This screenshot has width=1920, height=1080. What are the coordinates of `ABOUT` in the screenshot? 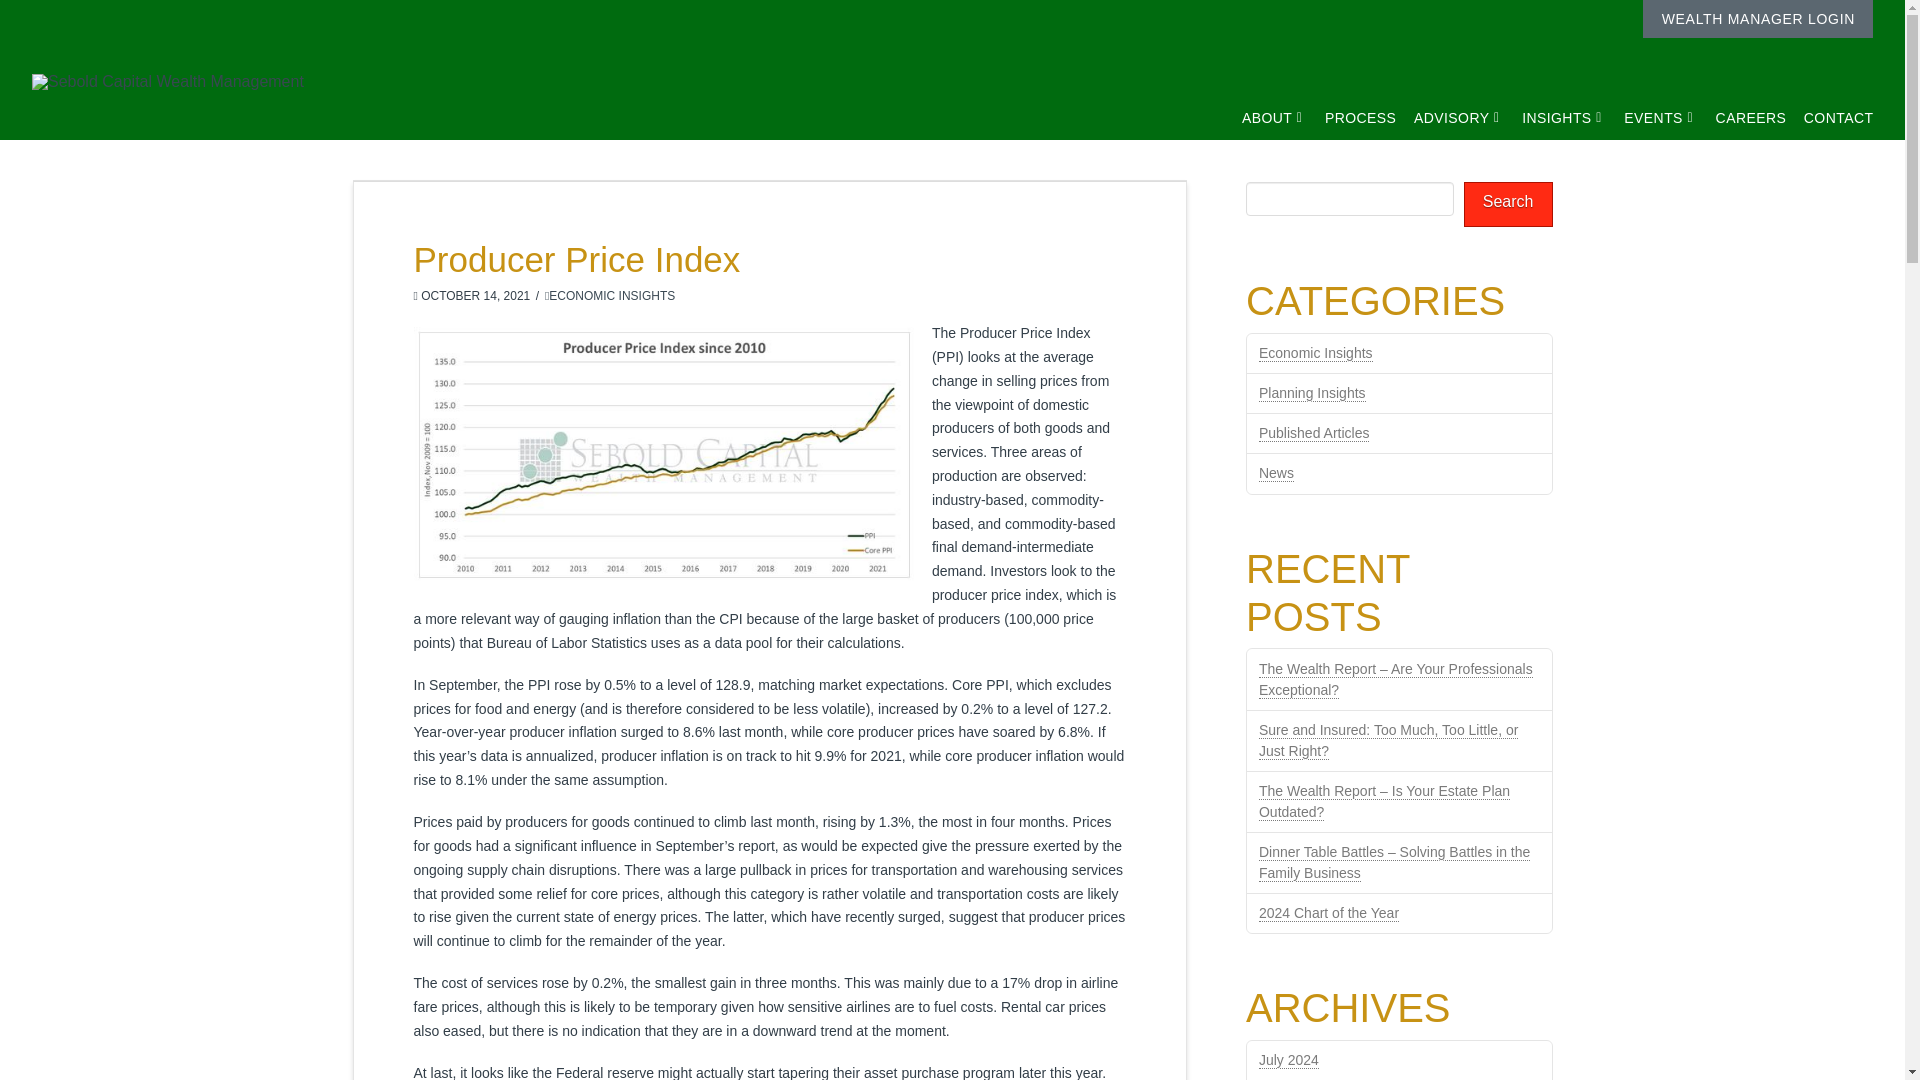 It's located at (1266, 100).